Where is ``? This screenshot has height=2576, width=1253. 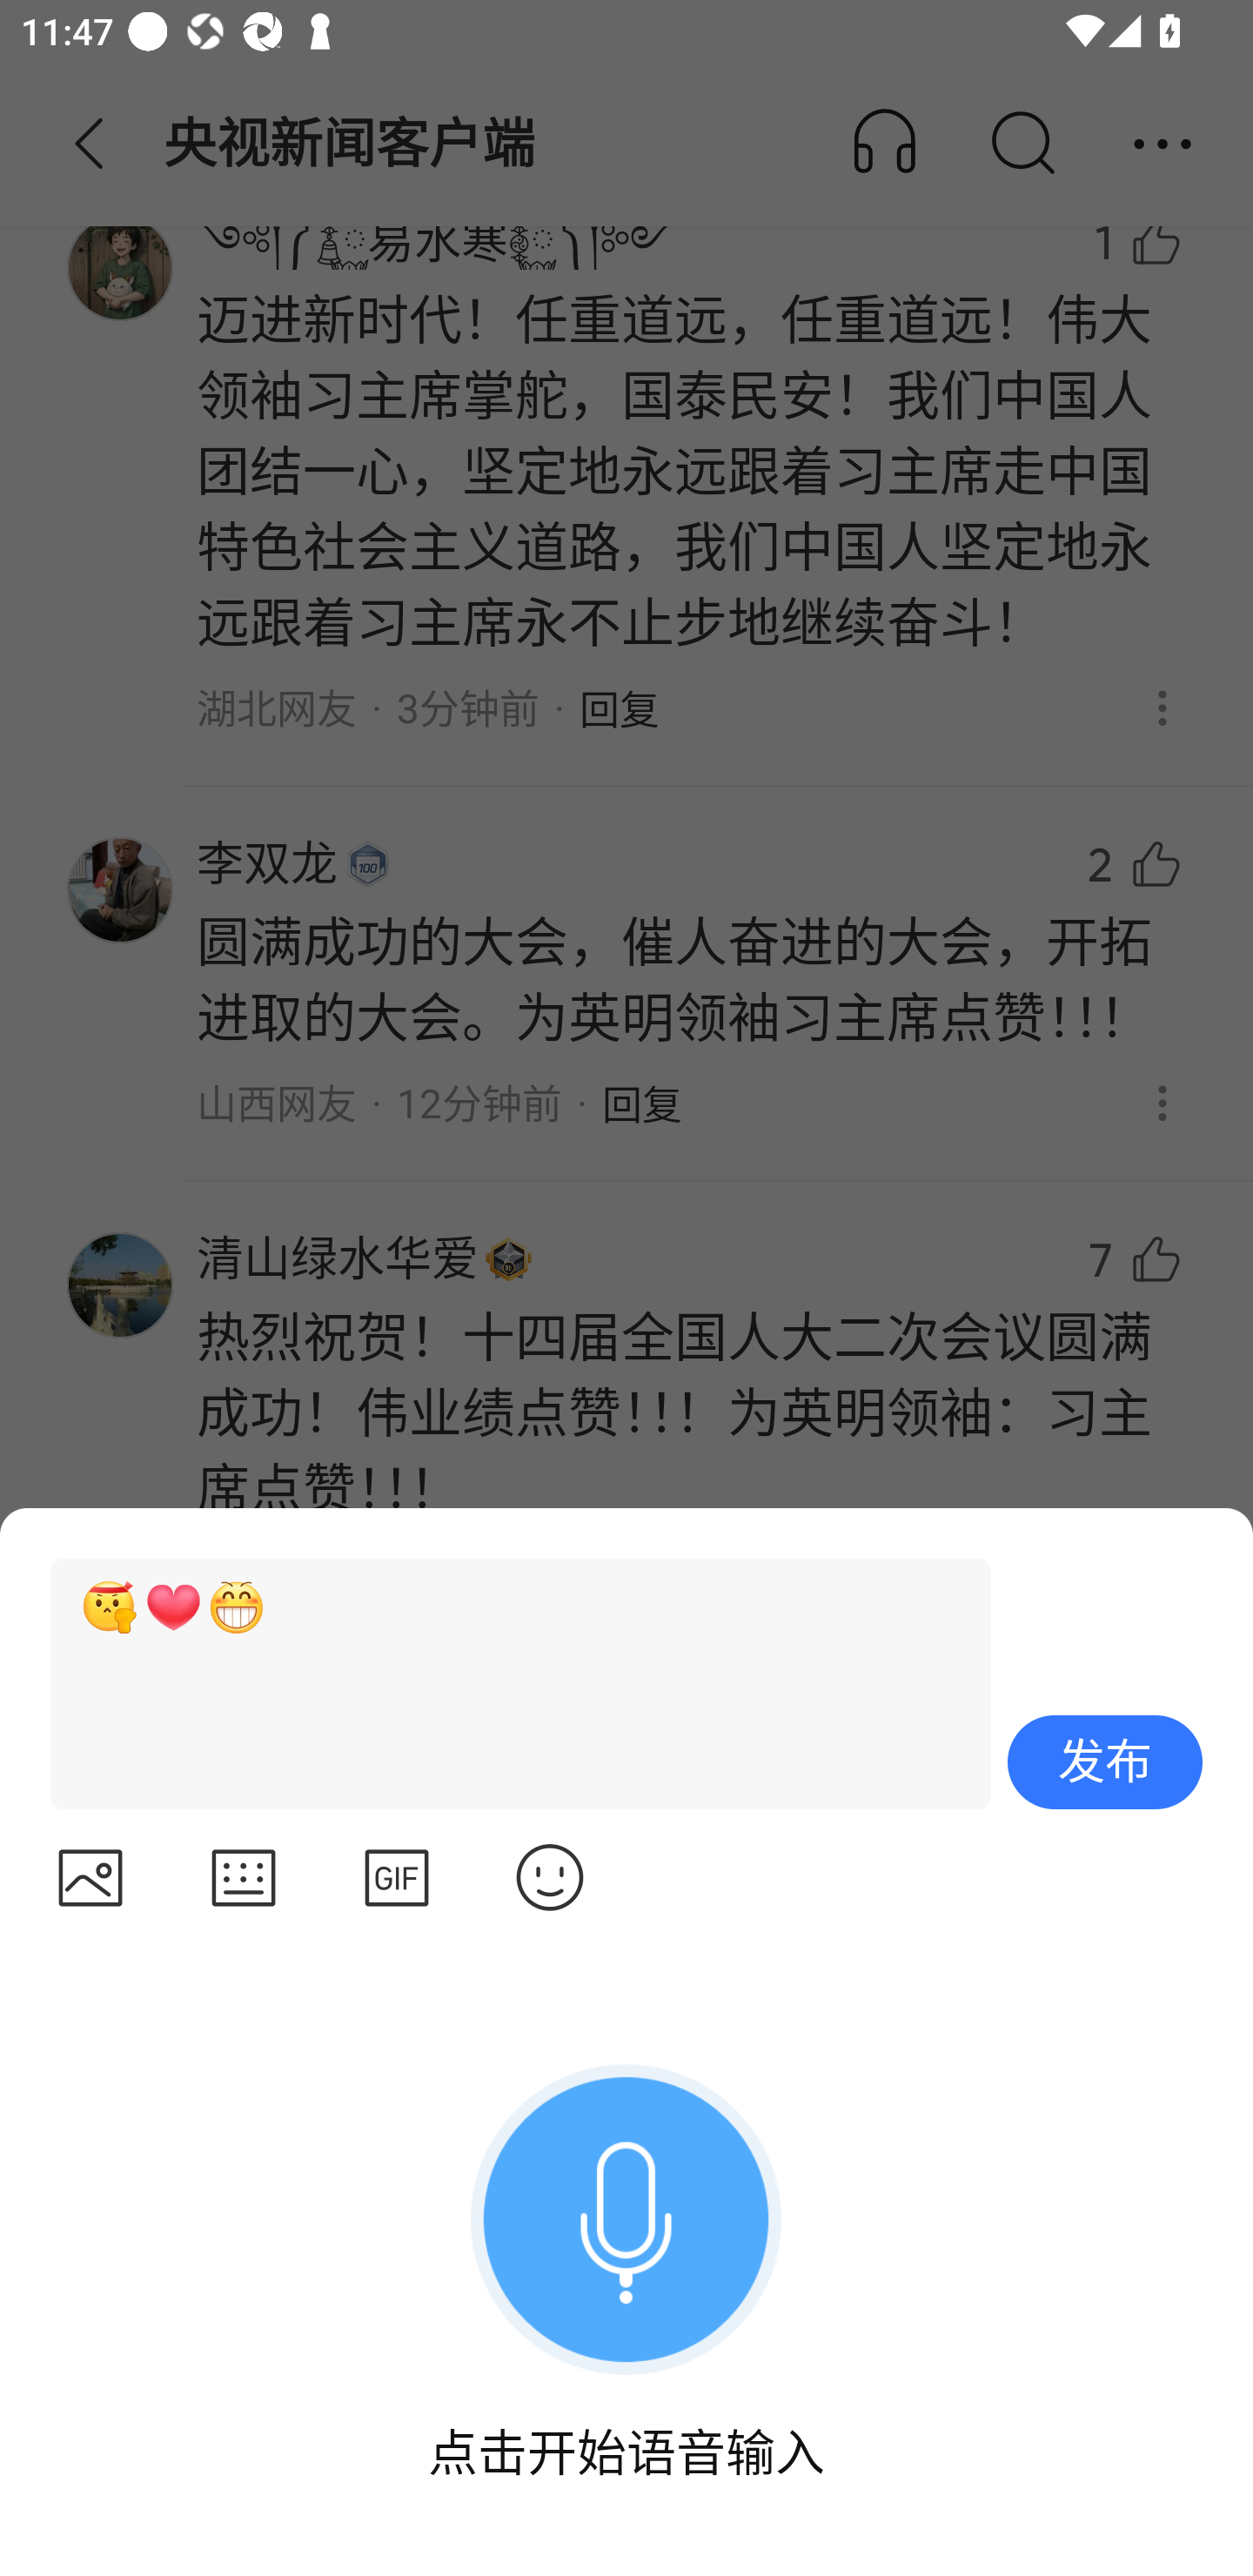  is located at coordinates (90, 1879).